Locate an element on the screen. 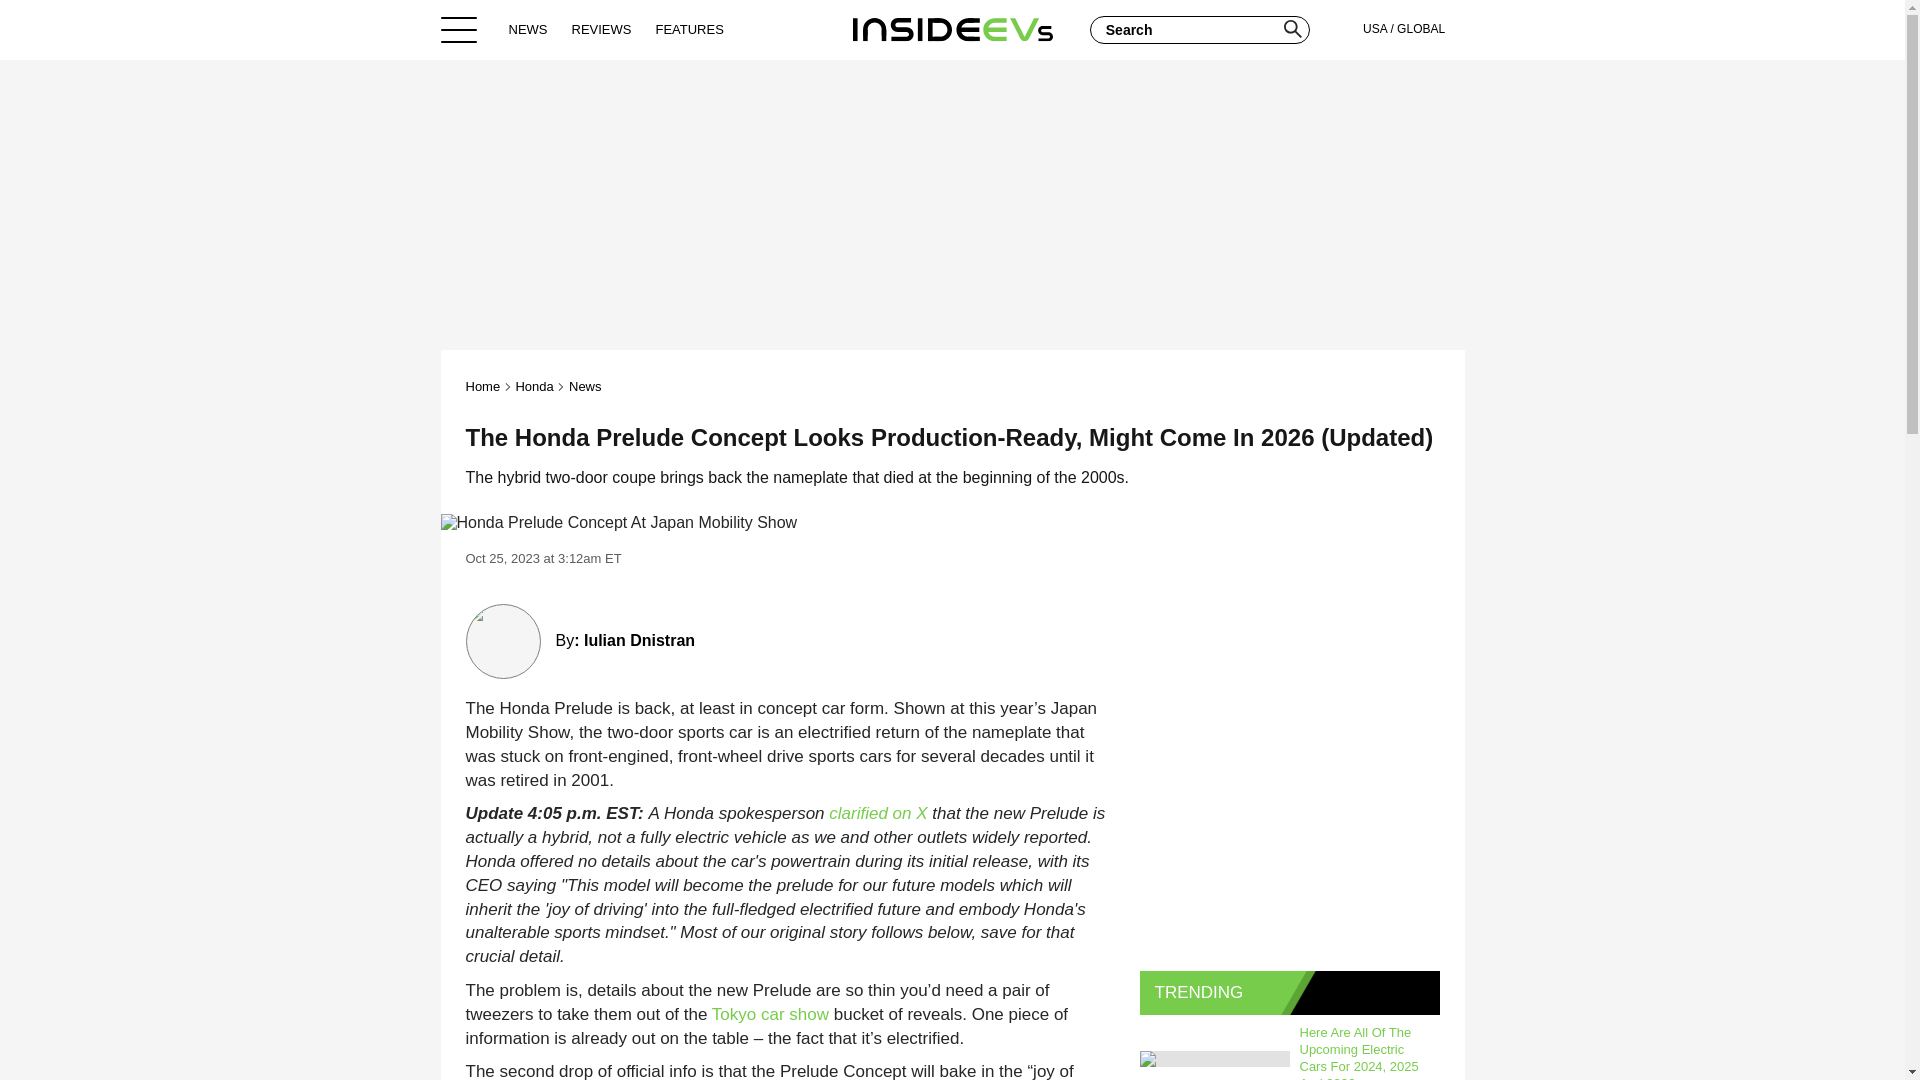 The image size is (1920, 1080). Tokyo car show is located at coordinates (770, 1014).